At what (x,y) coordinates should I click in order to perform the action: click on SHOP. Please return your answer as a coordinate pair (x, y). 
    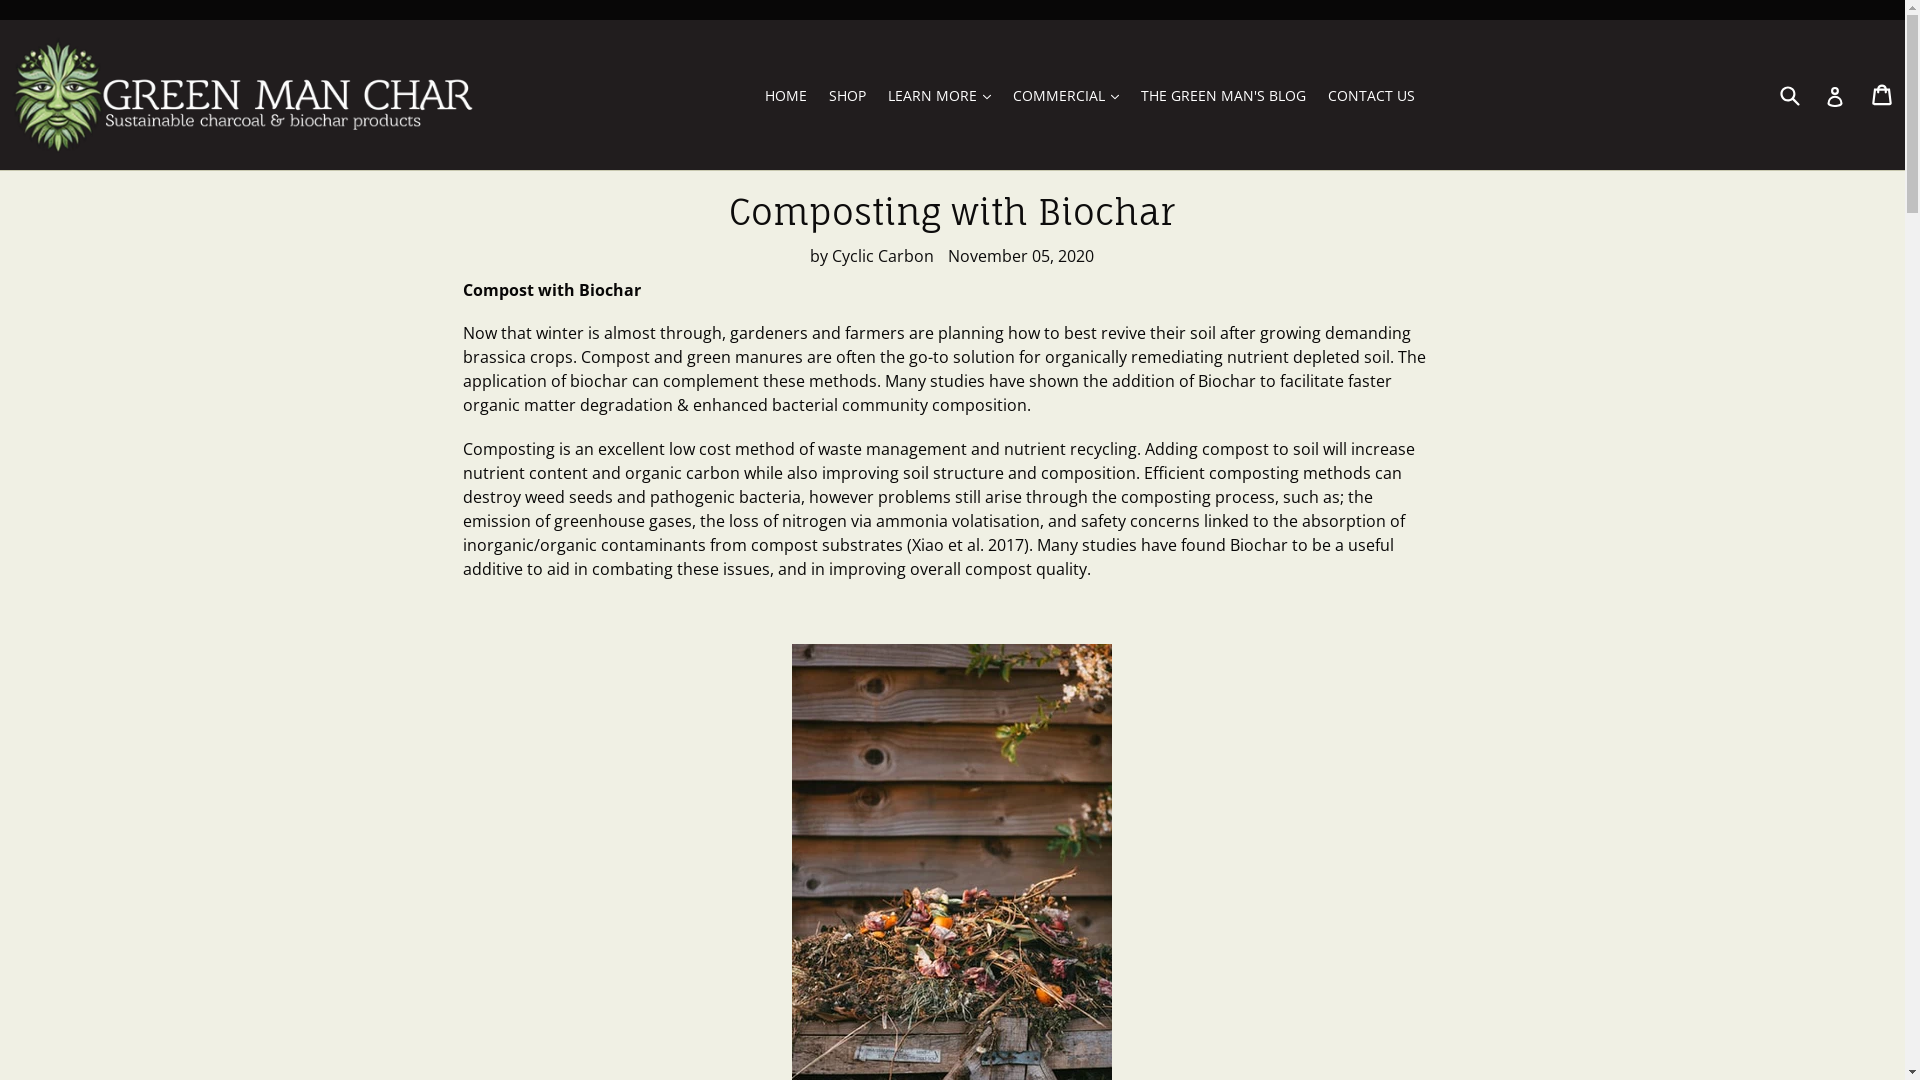
    Looking at the image, I should click on (848, 96).